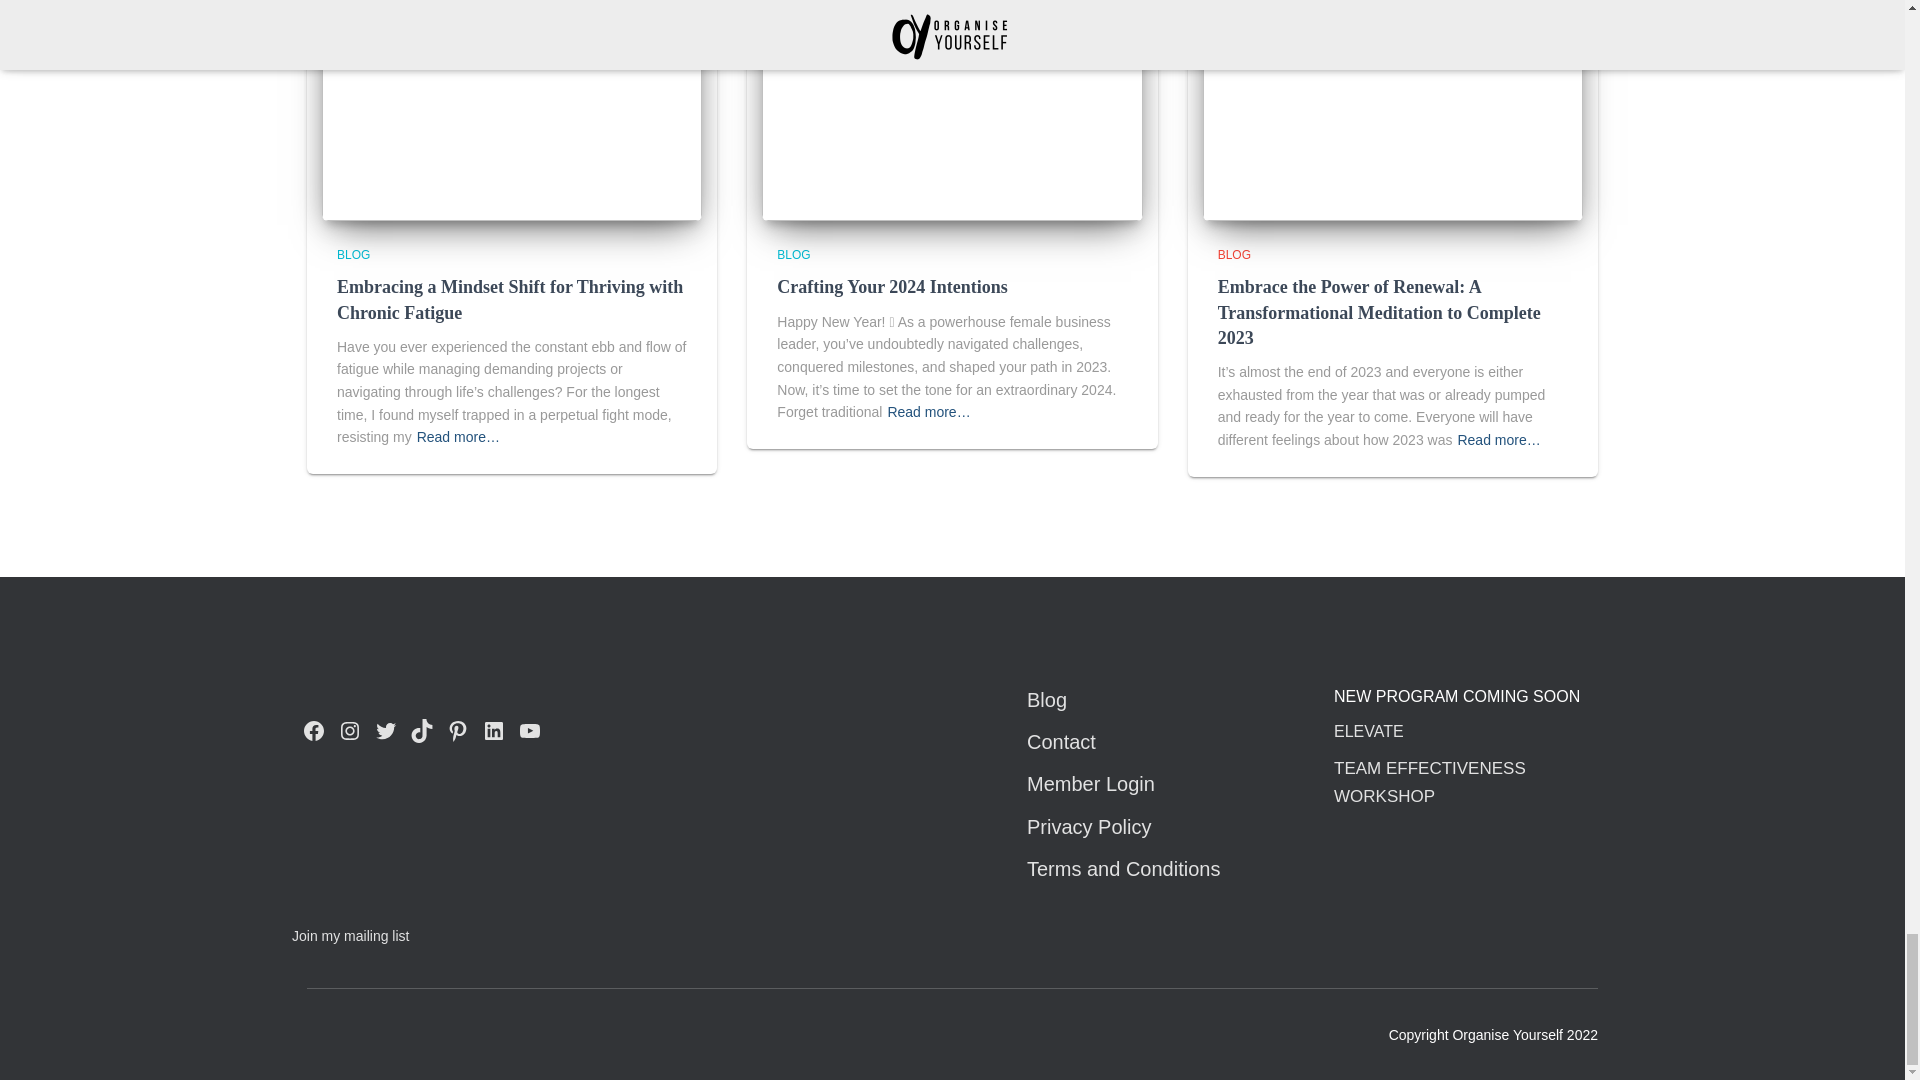 The height and width of the screenshot is (1080, 1920). What do you see at coordinates (952, 93) in the screenshot?
I see `Crafting Your 2024 Intentions` at bounding box center [952, 93].